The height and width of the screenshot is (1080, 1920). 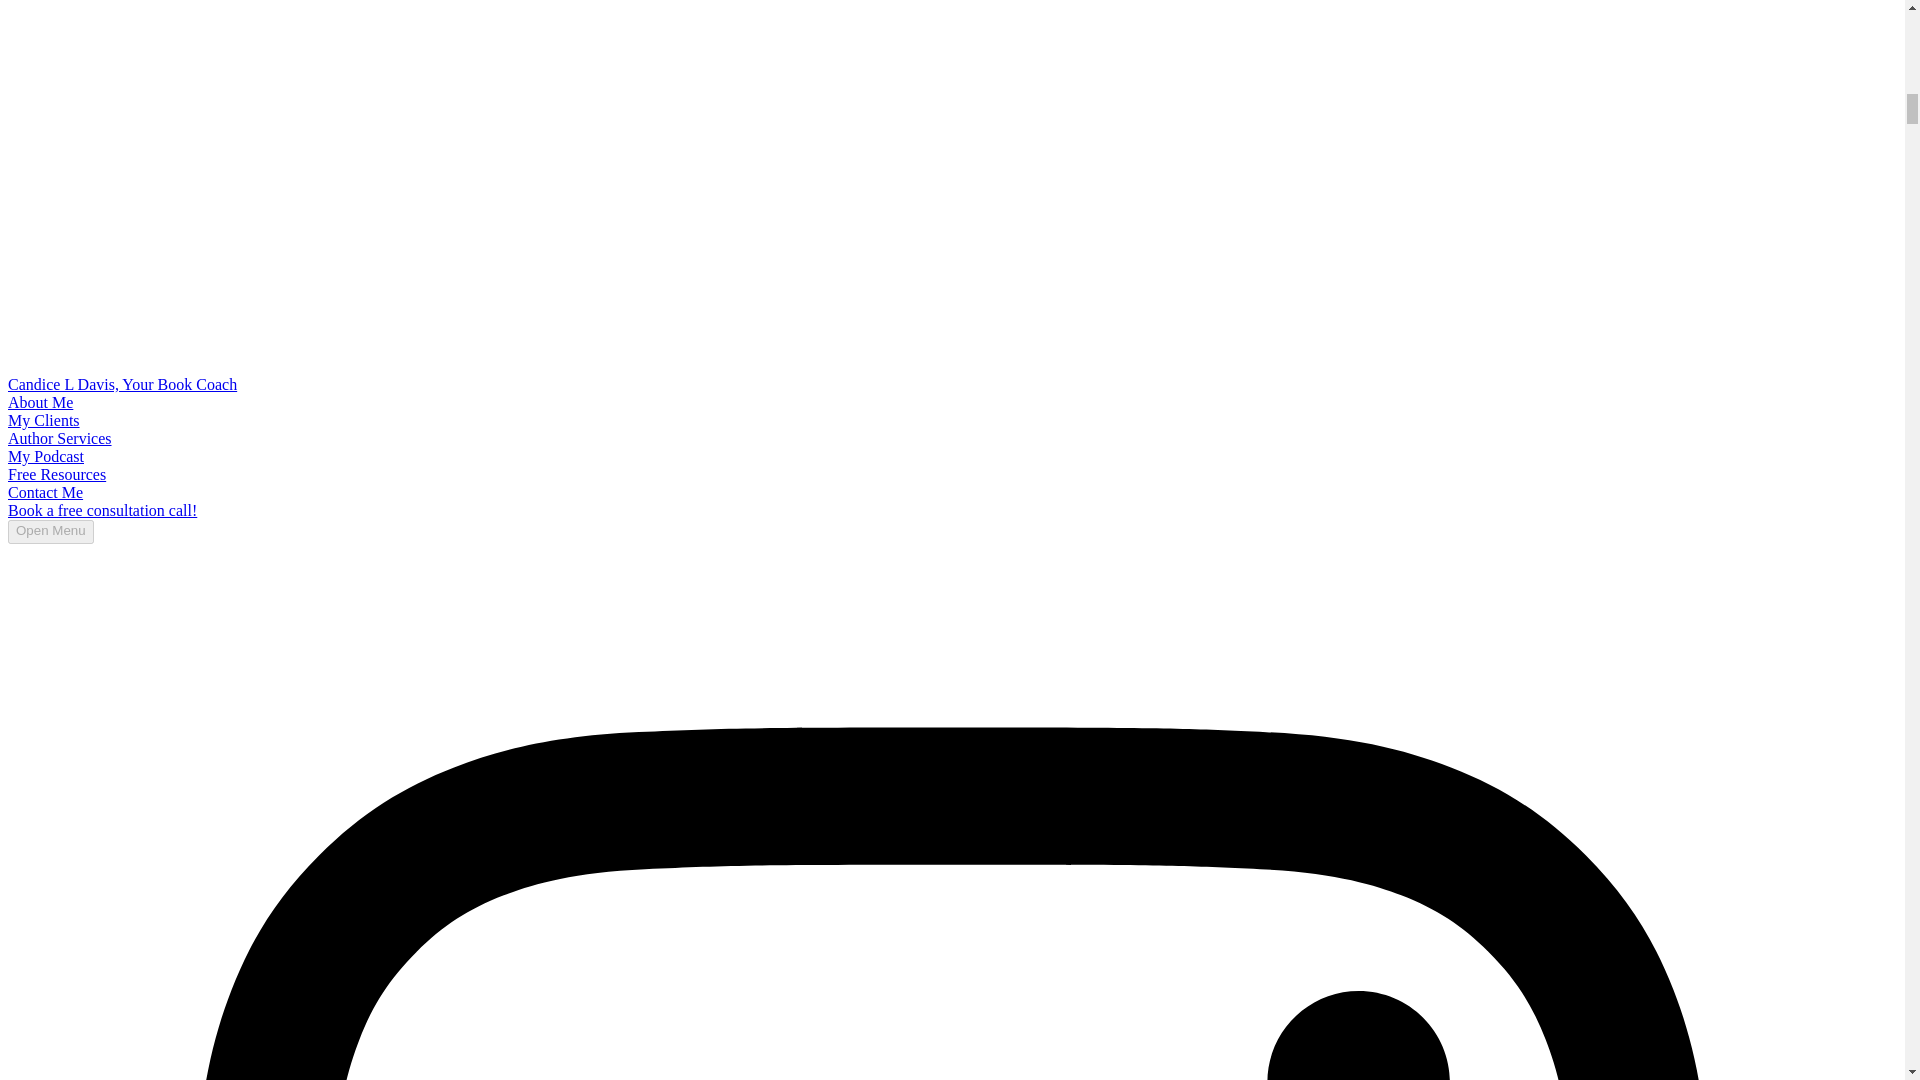 What do you see at coordinates (102, 510) in the screenshot?
I see `Book a free consultation call!` at bounding box center [102, 510].